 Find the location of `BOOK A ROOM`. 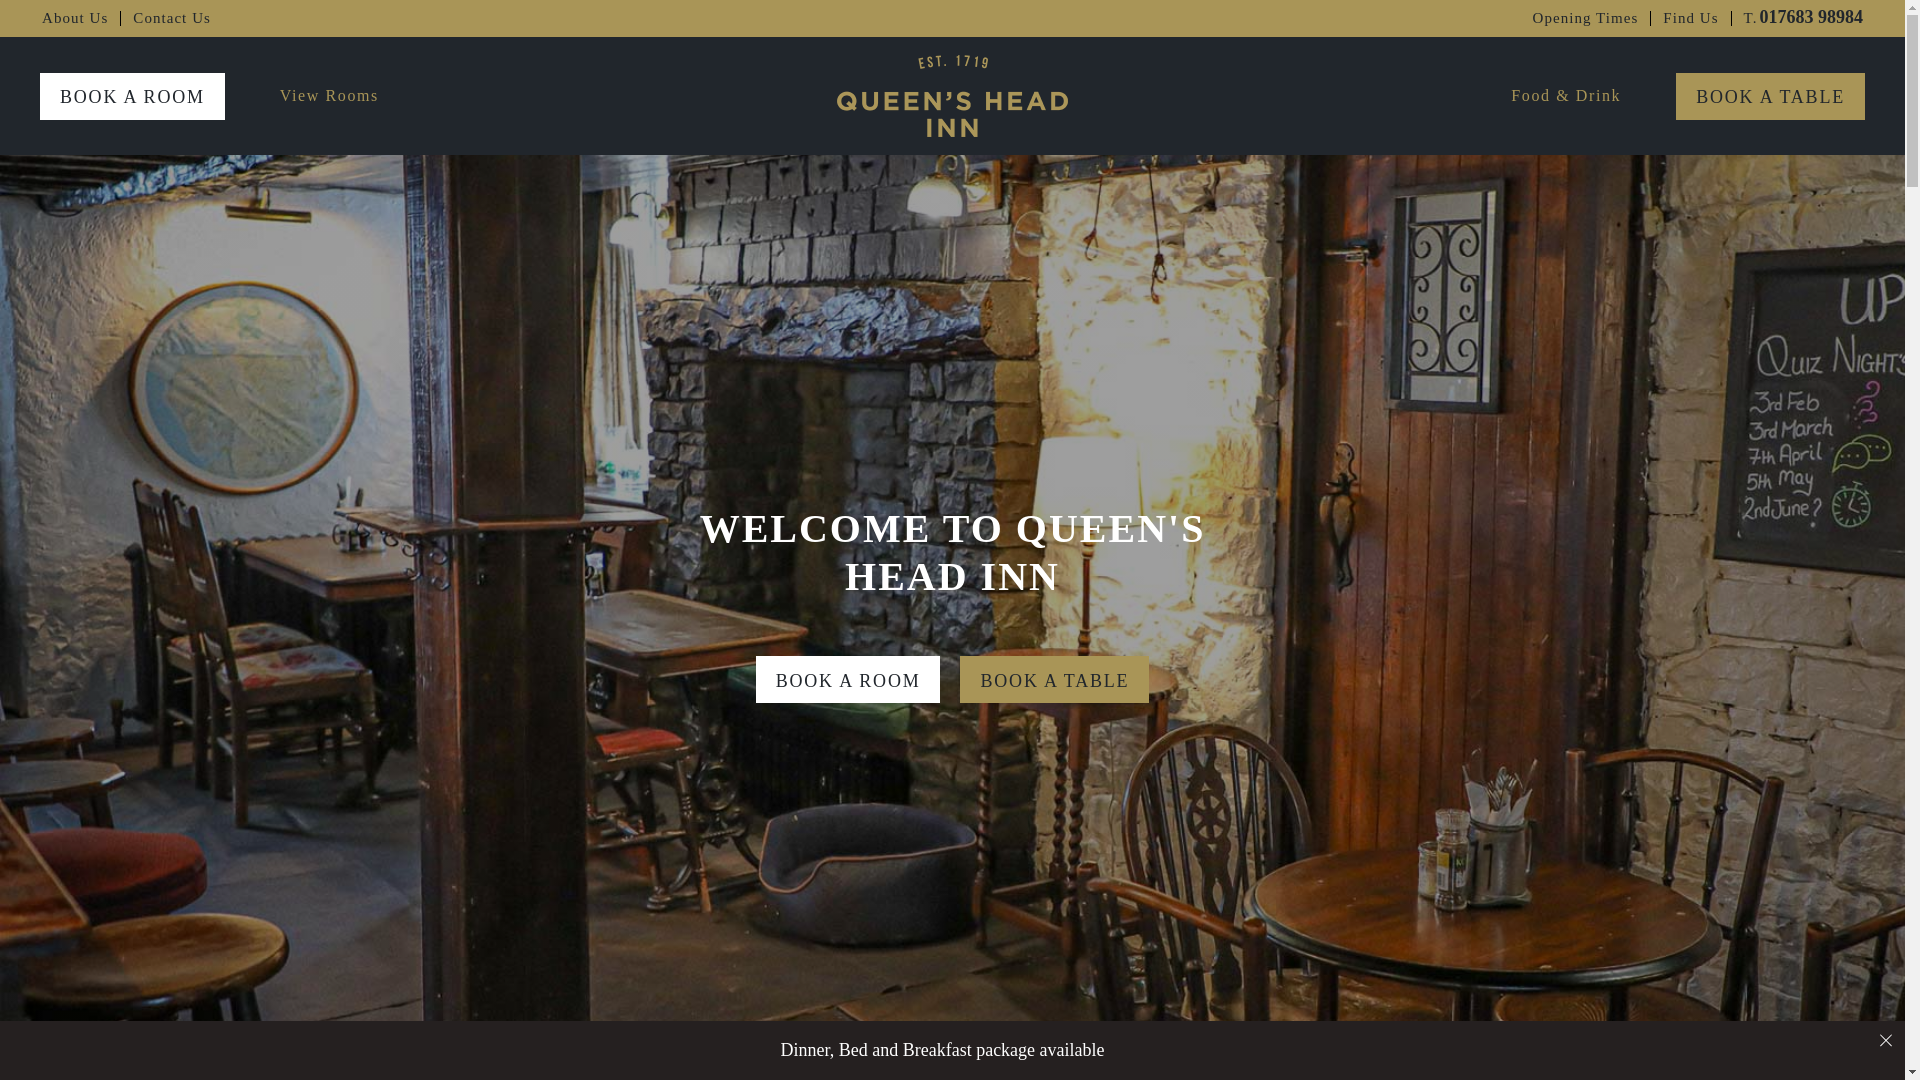

BOOK A ROOM is located at coordinates (1054, 679).